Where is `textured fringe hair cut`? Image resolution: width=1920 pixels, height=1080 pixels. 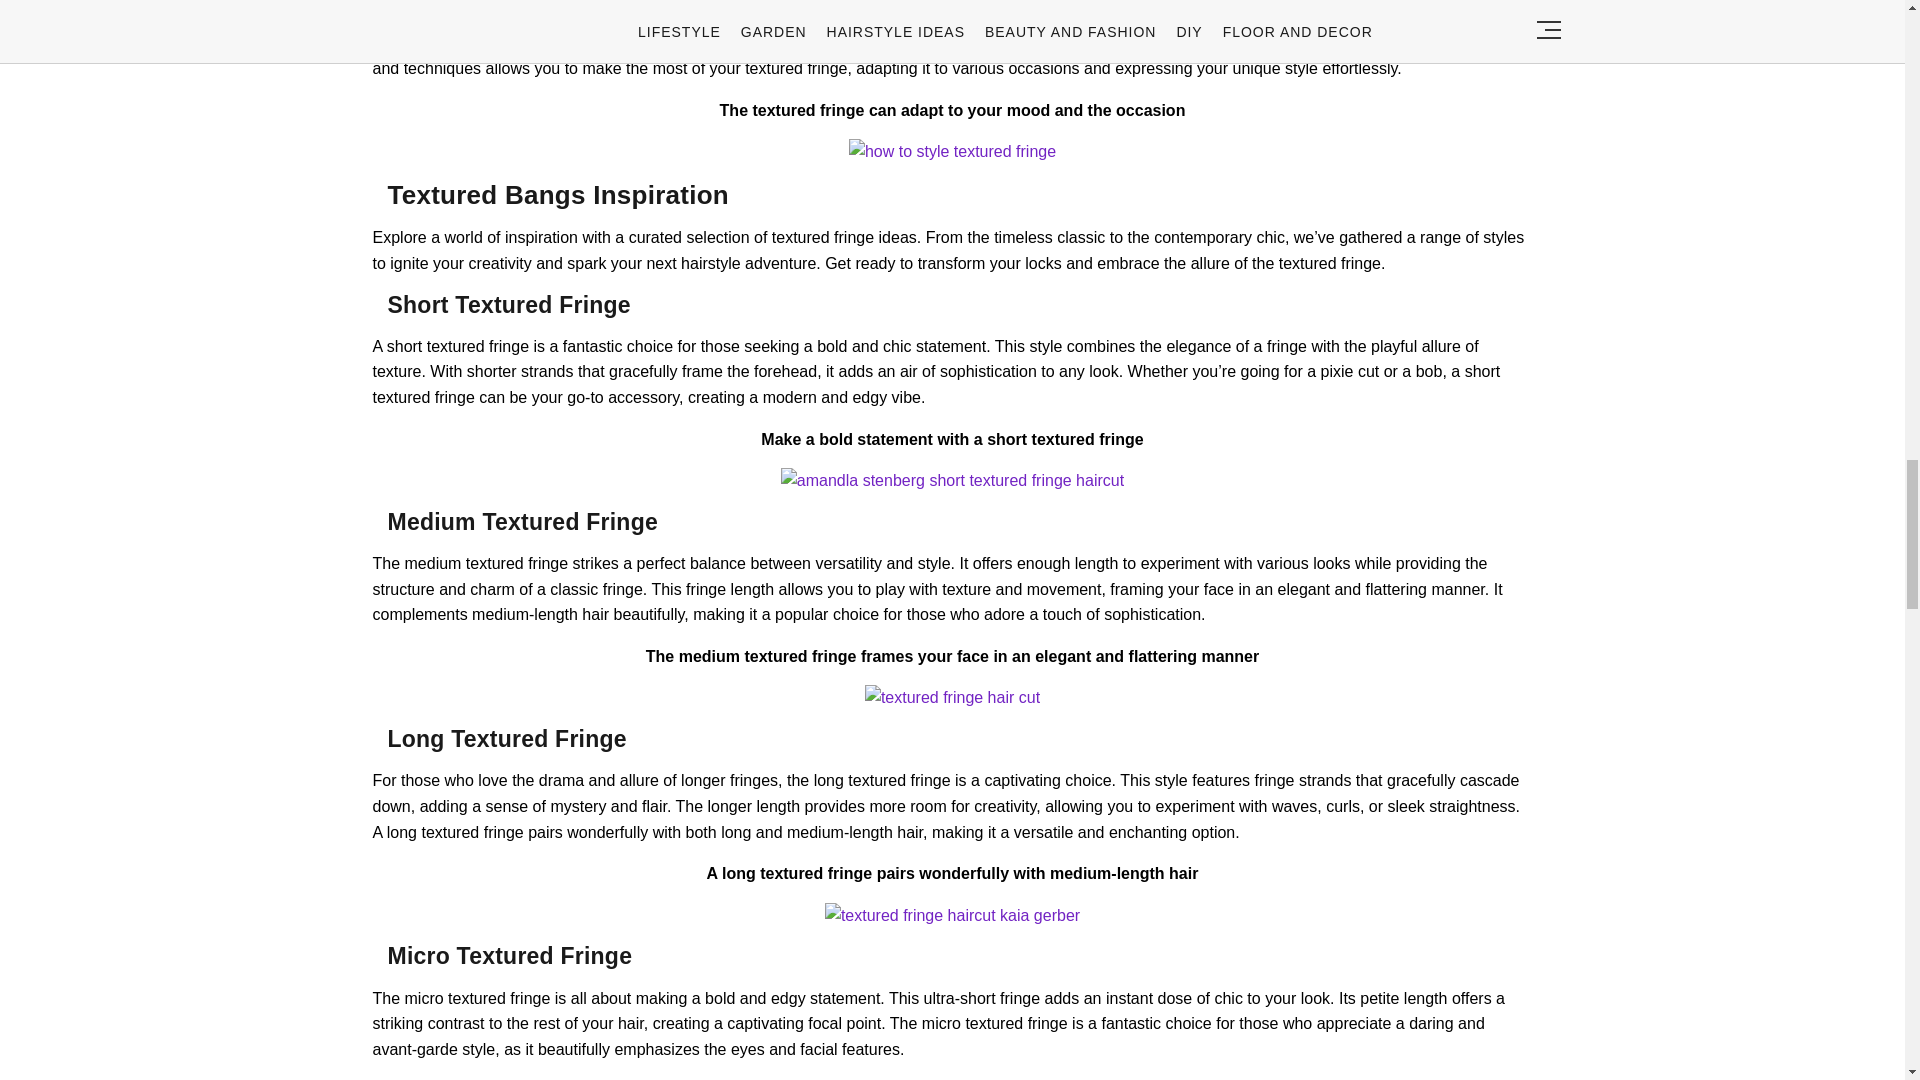 textured fringe hair cut is located at coordinates (952, 697).